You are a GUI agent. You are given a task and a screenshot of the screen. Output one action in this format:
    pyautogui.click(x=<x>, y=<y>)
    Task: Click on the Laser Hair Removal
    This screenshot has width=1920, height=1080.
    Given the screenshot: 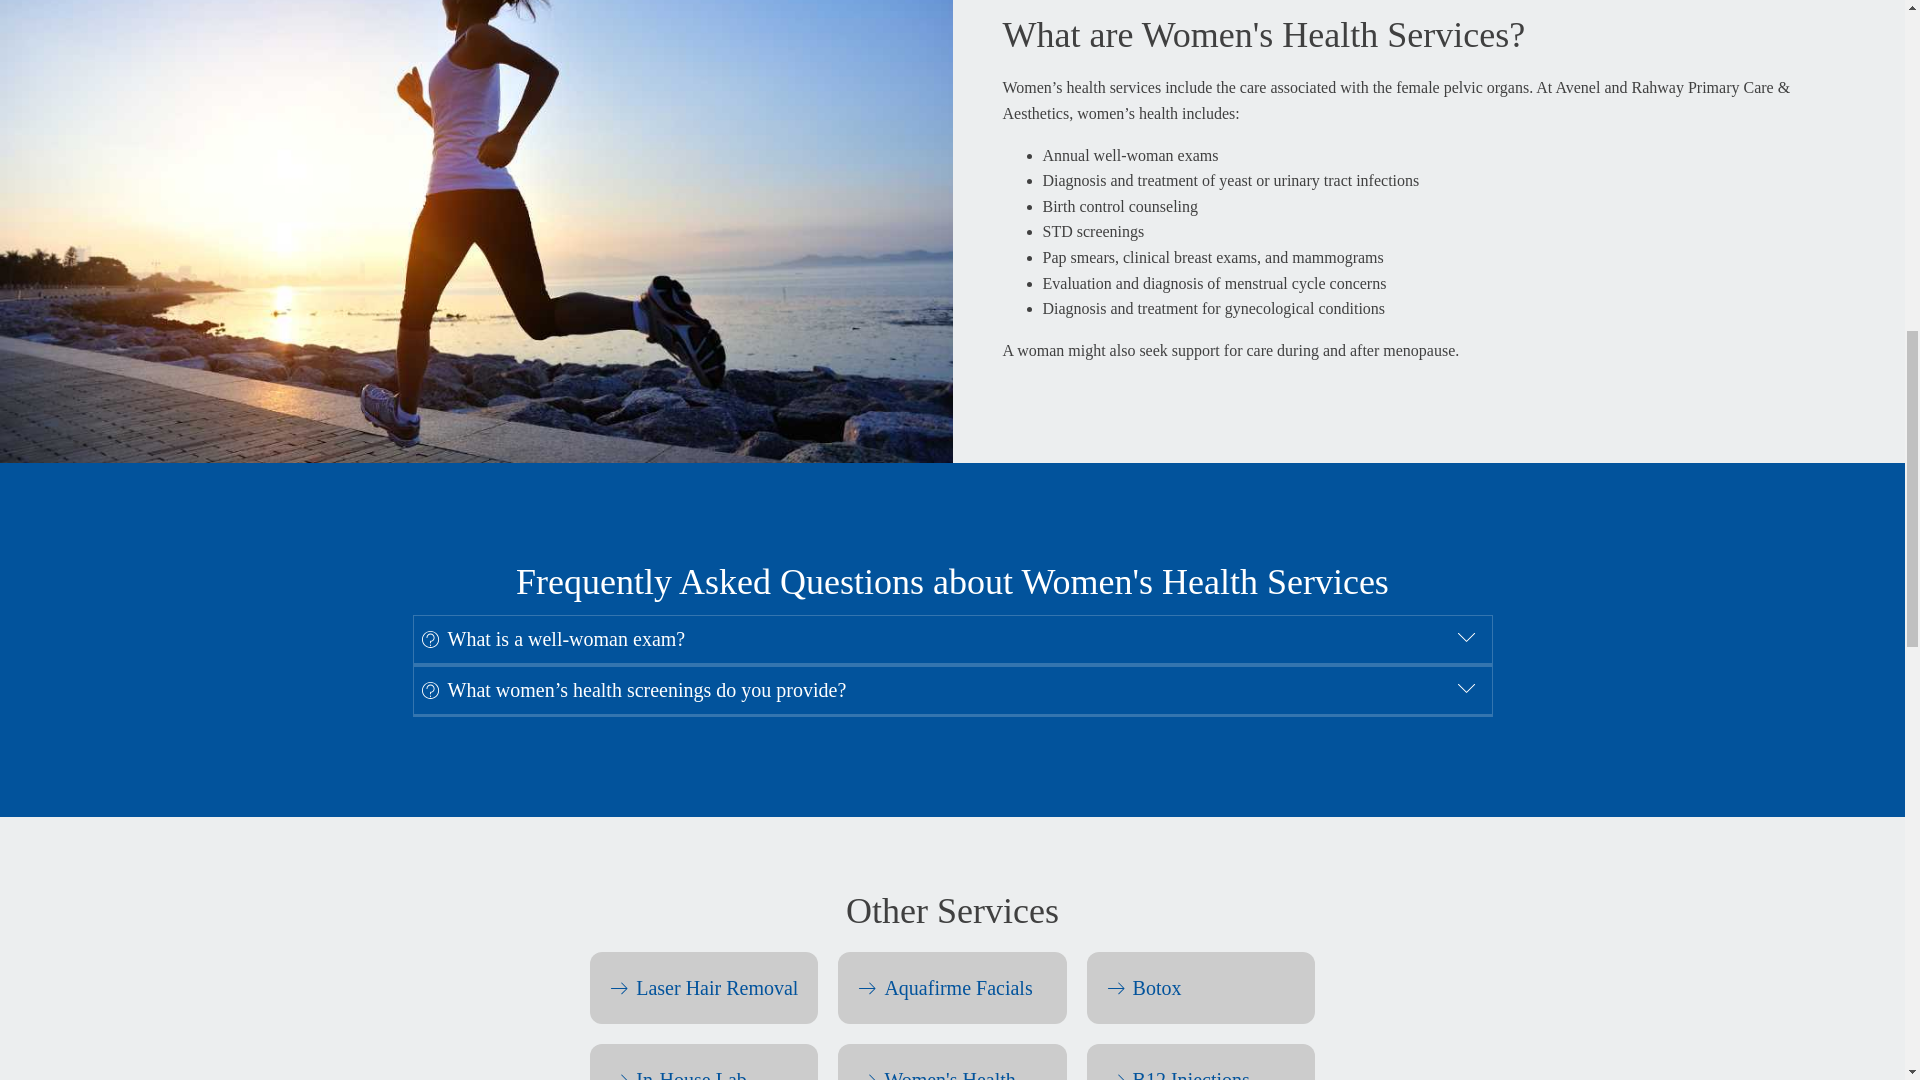 What is the action you would take?
    pyautogui.click(x=703, y=987)
    